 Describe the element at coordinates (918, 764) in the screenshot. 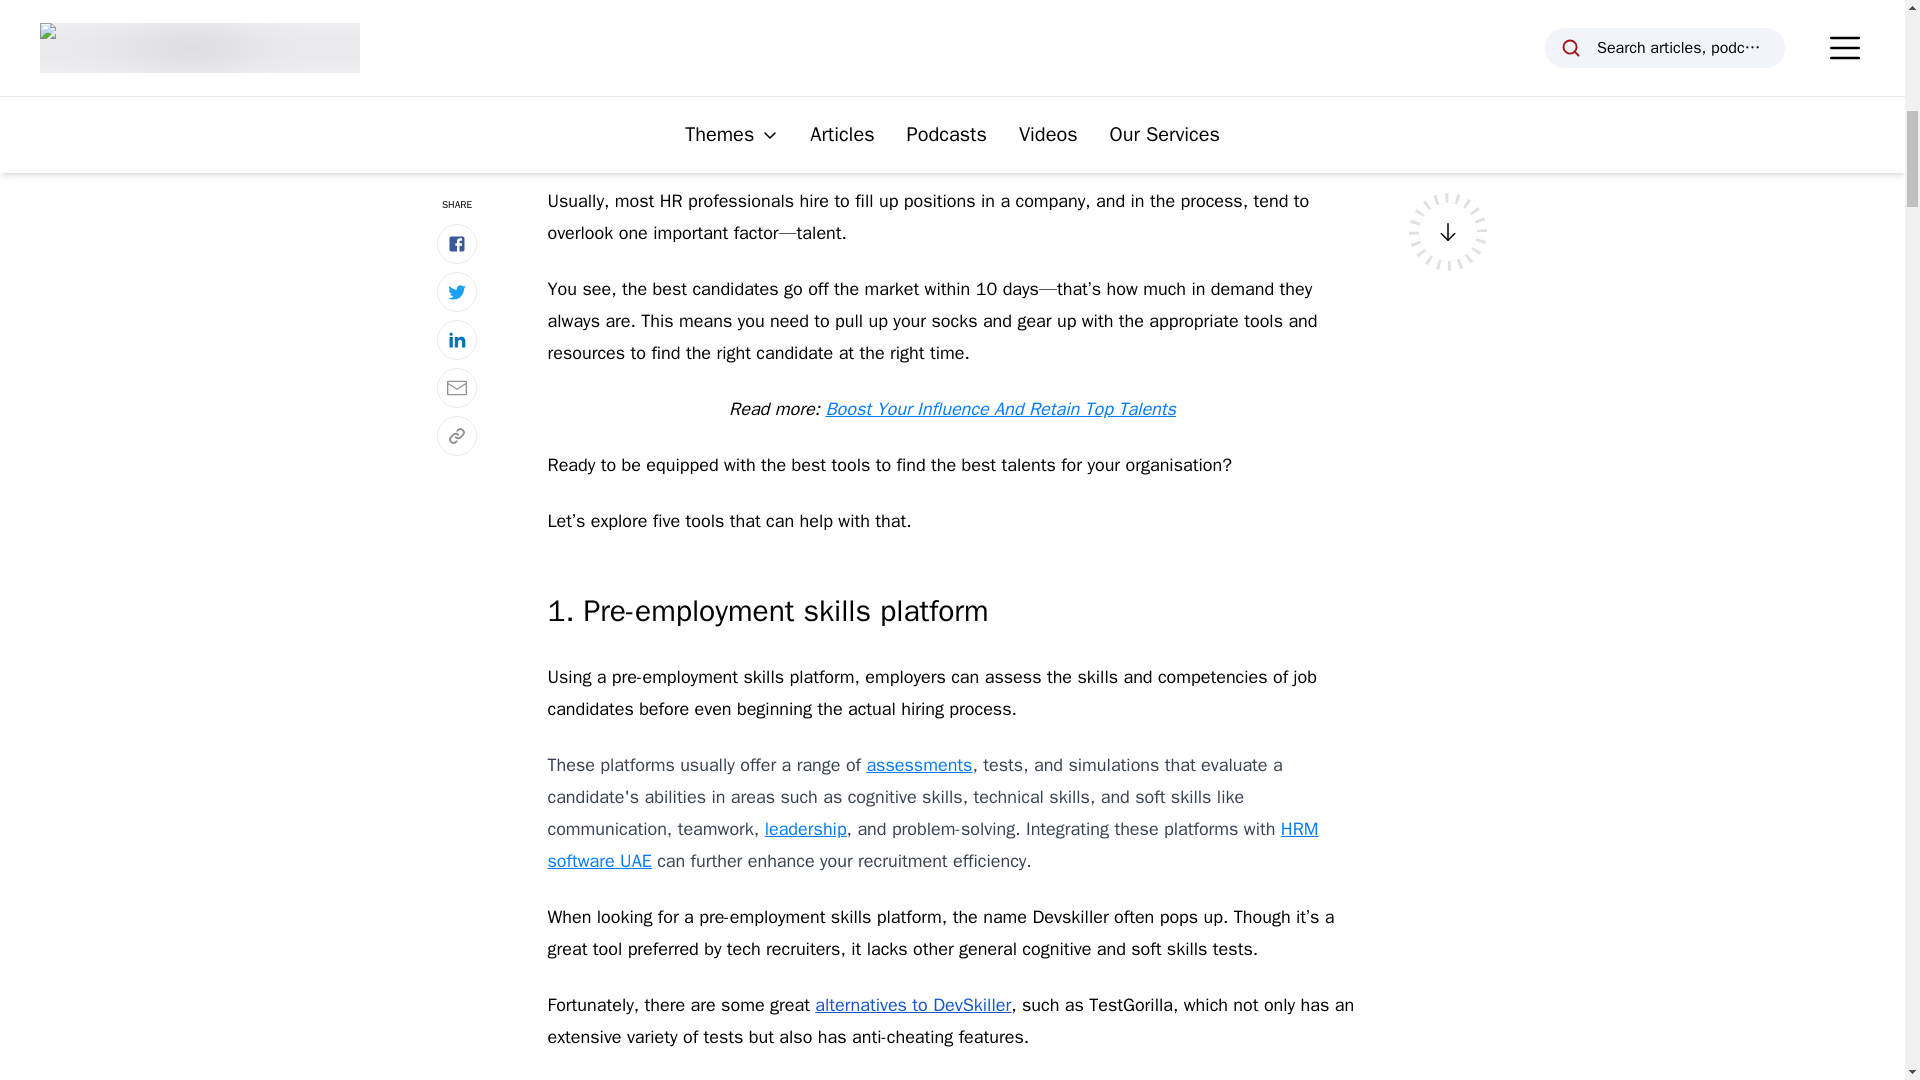

I see `assessments` at that location.